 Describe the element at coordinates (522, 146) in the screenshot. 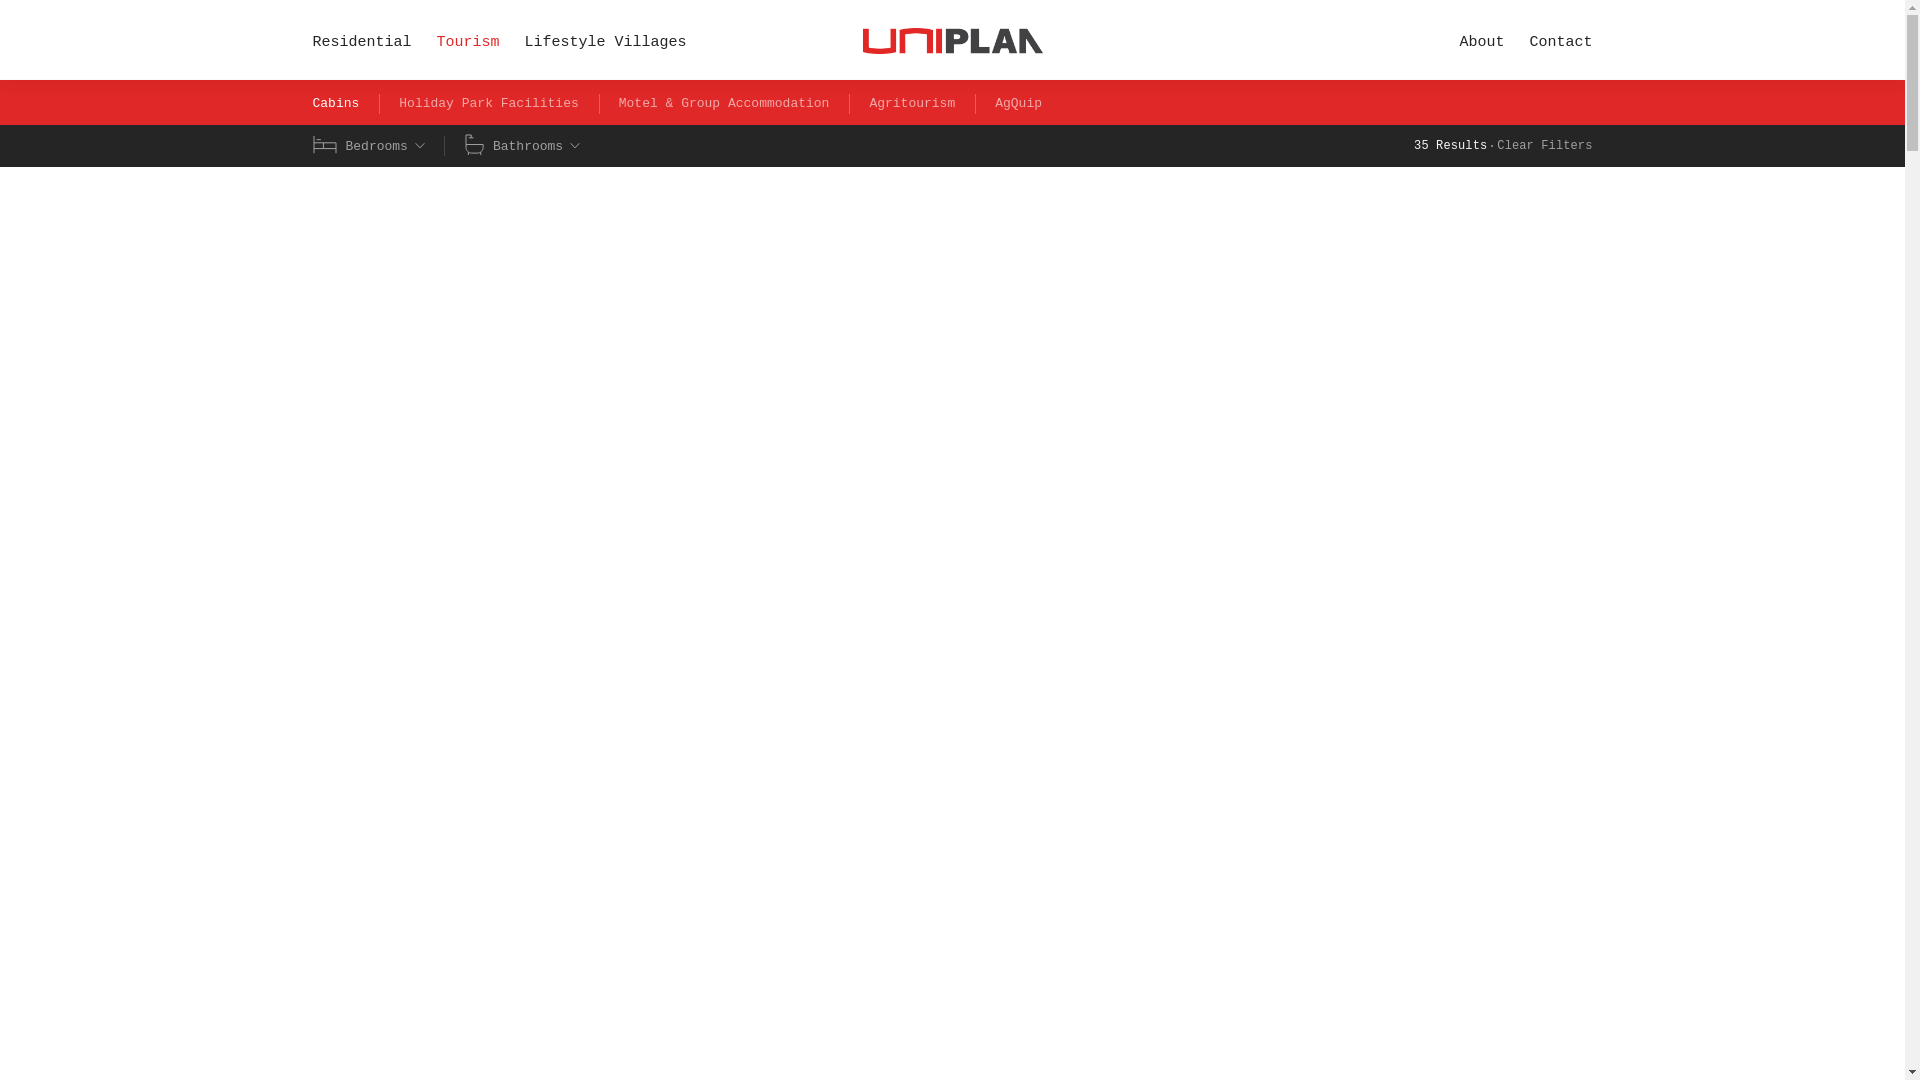

I see `Bathrooms` at that location.